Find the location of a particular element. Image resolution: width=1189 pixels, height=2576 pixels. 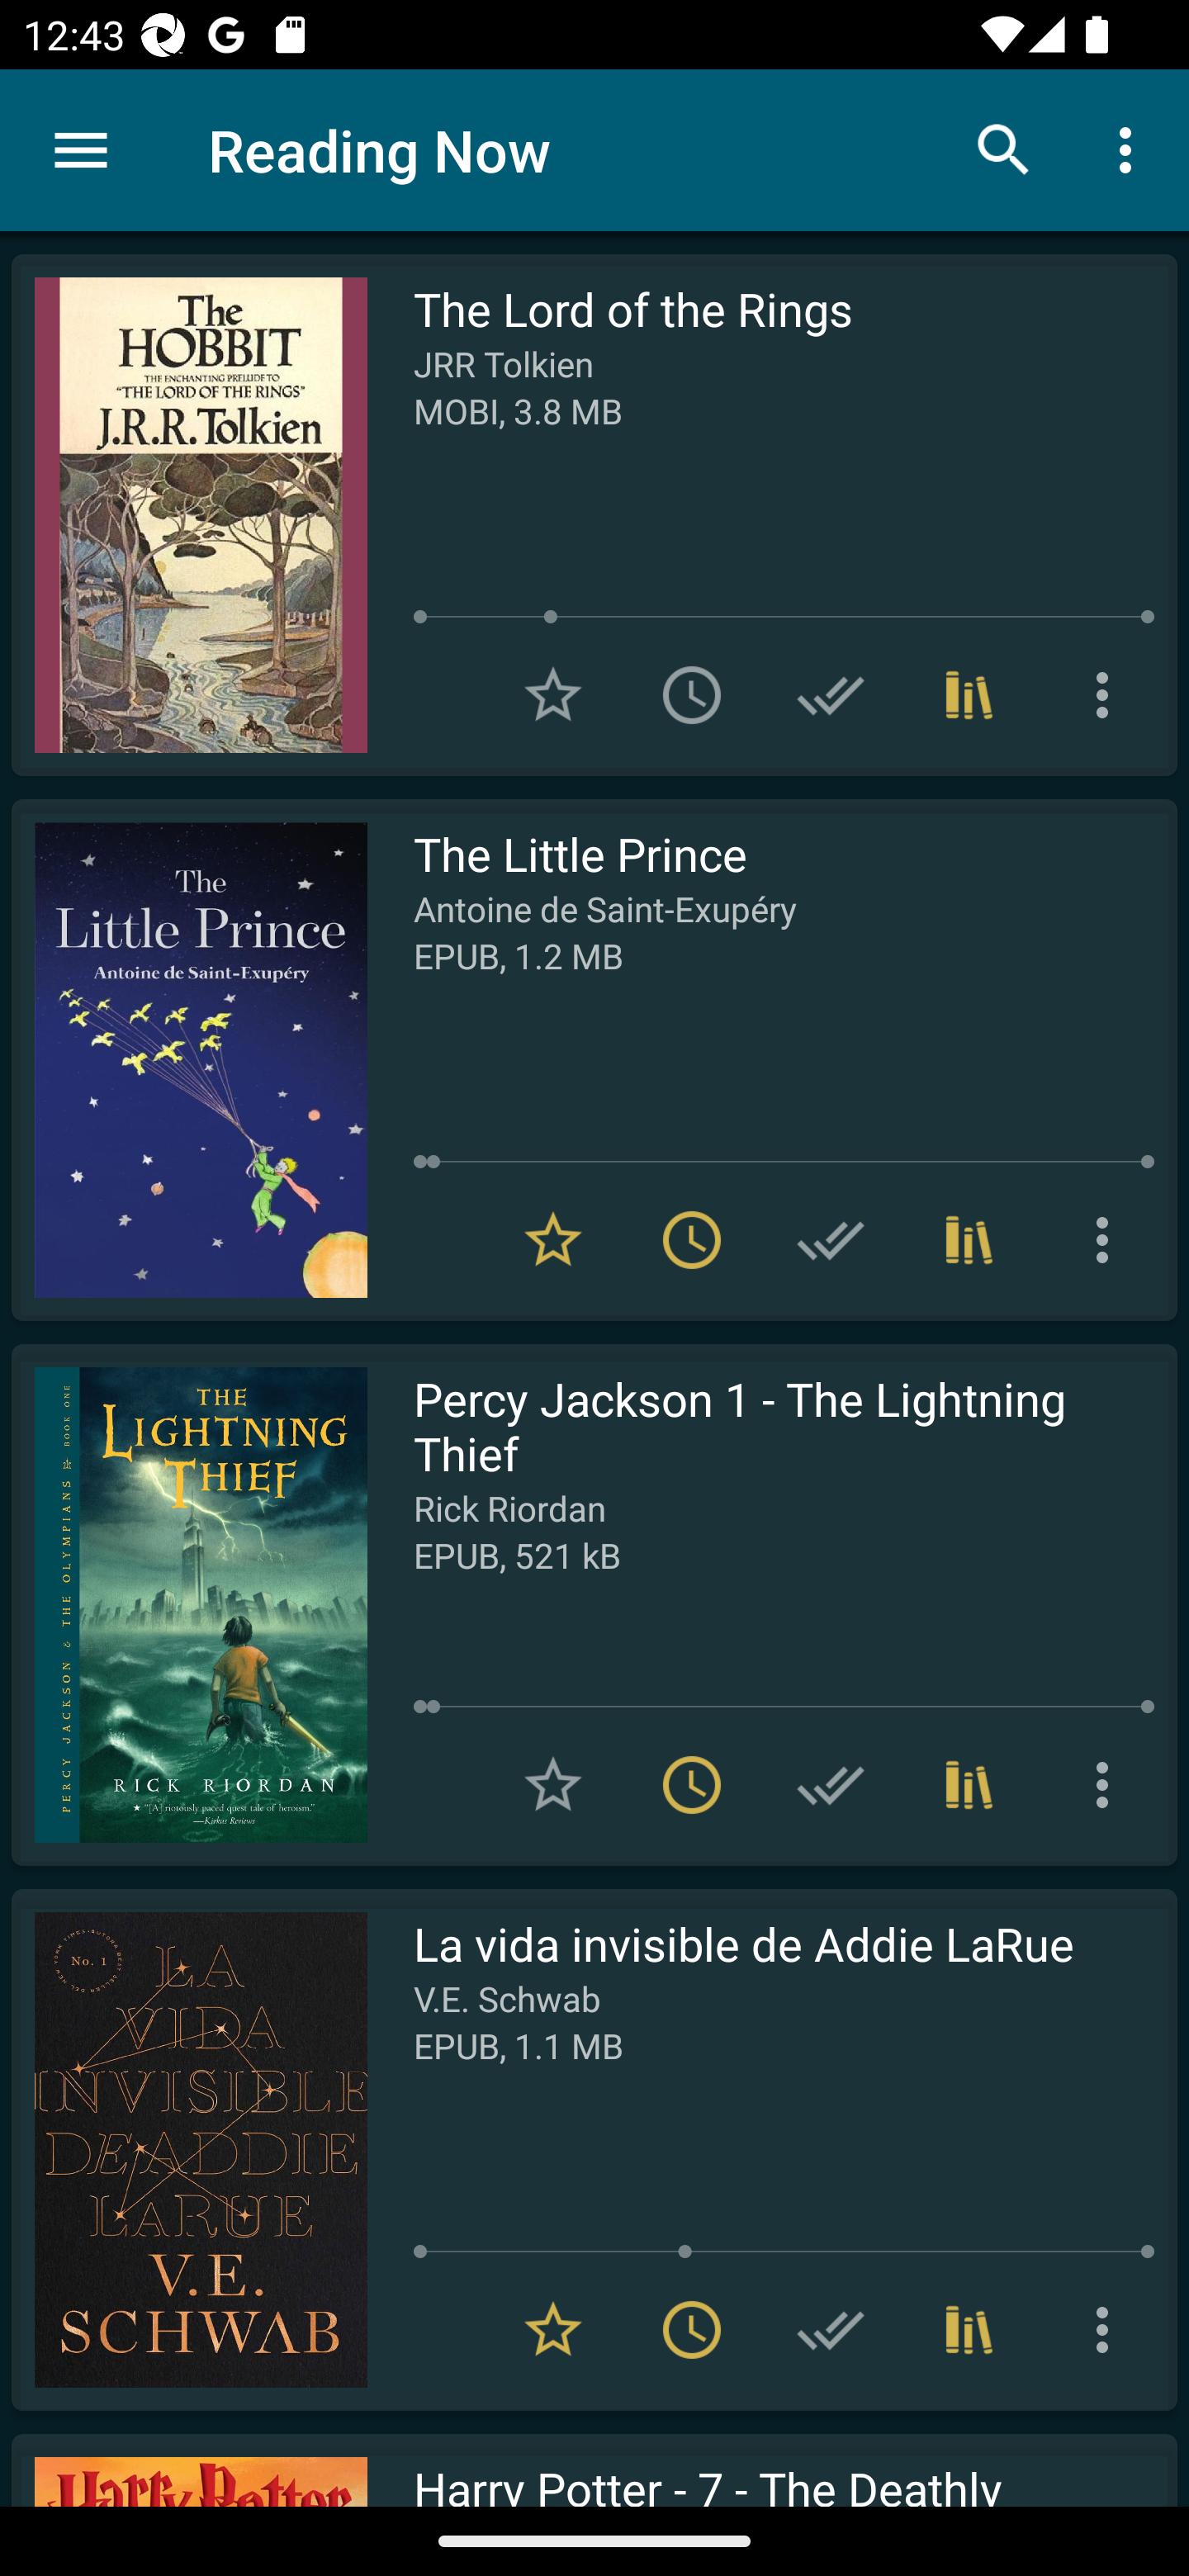

Remove from Favorites is located at coordinates (553, 1238).